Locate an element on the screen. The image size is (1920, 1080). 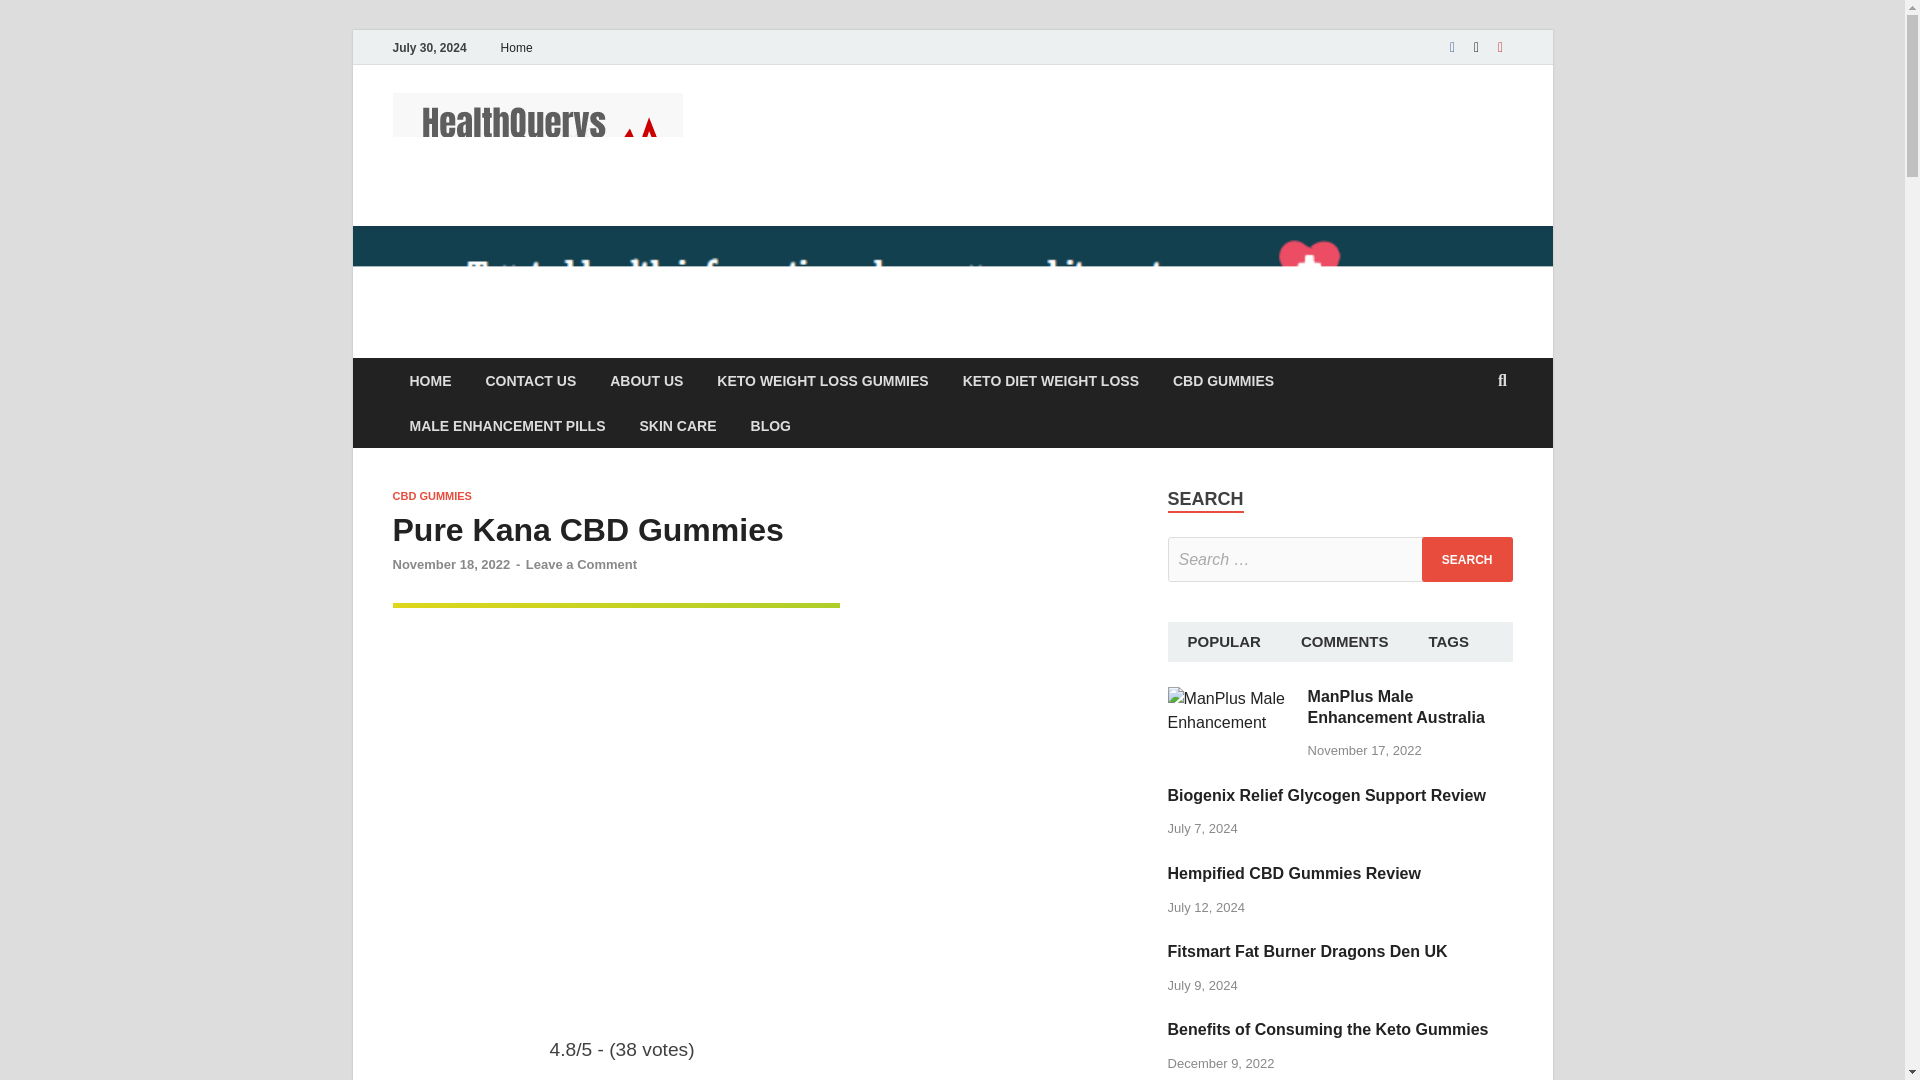
SKIN CARE is located at coordinates (678, 425).